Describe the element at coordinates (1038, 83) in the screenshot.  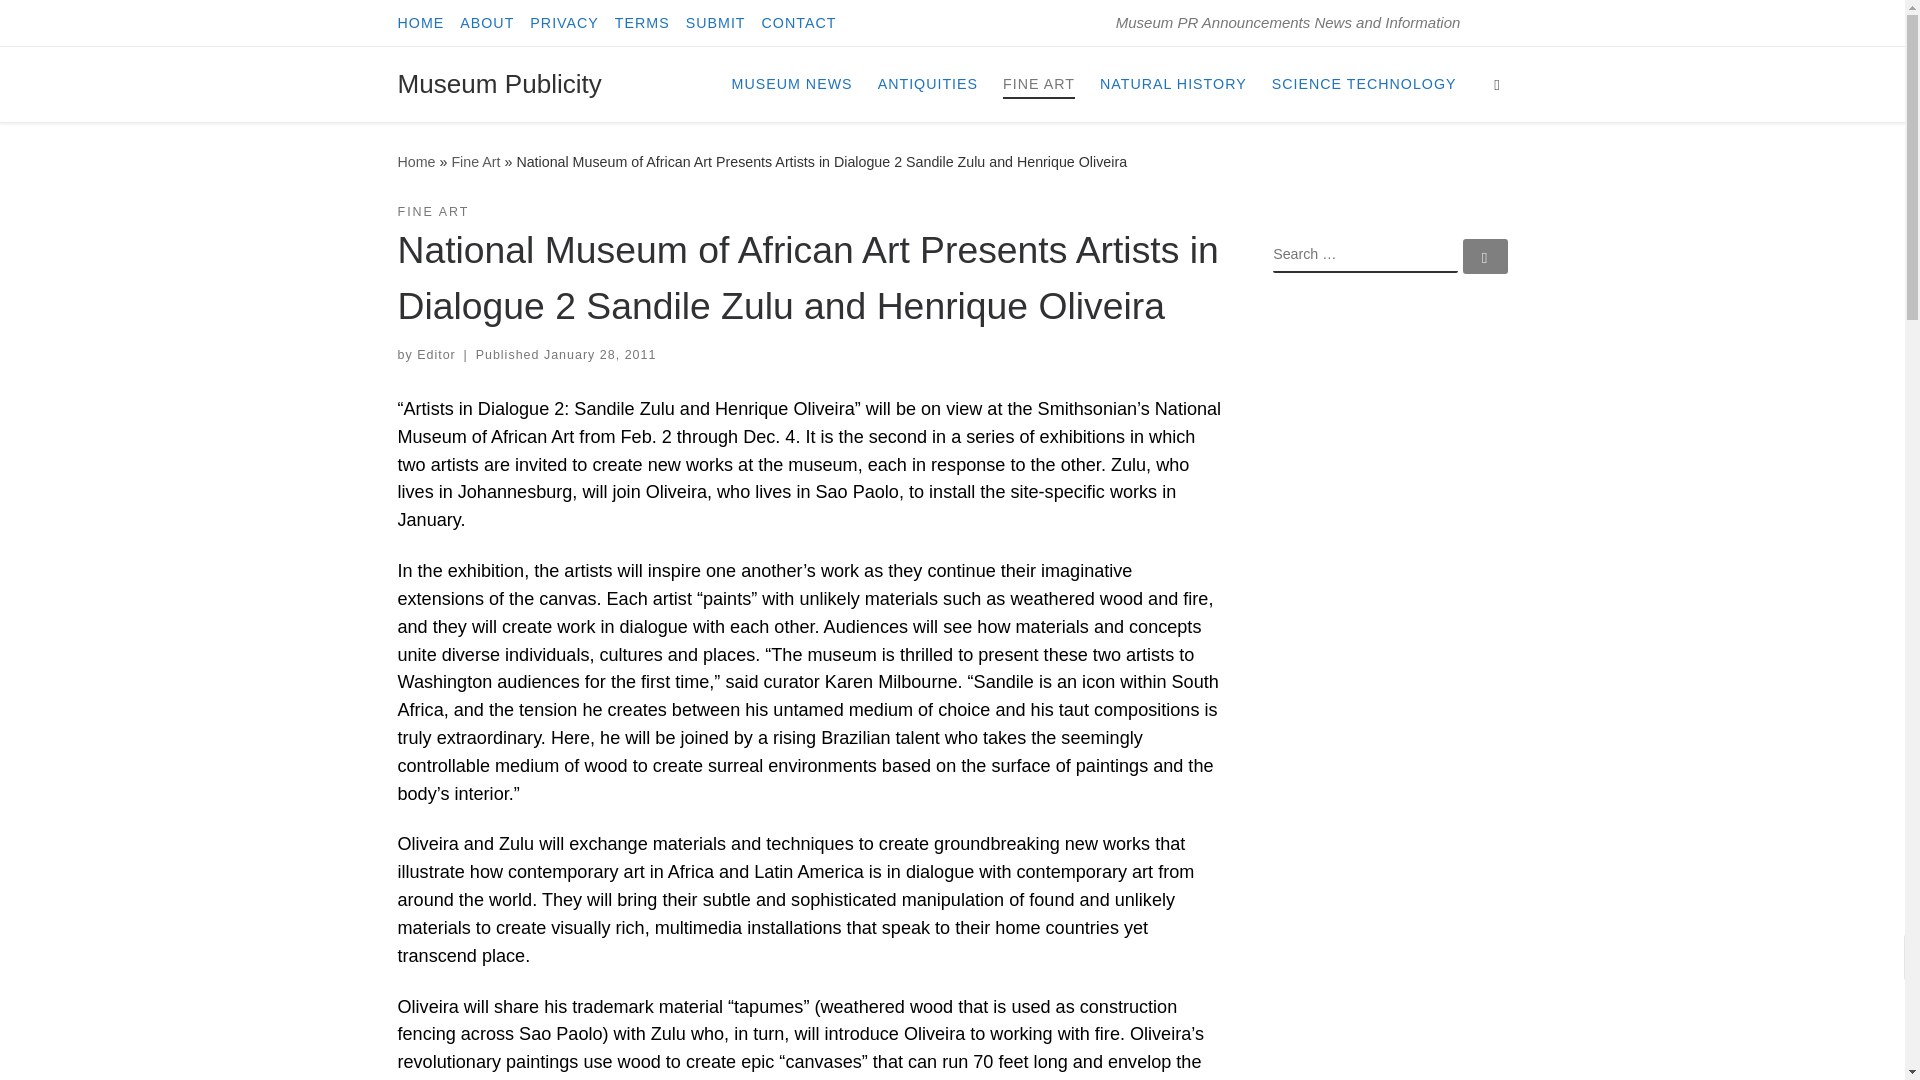
I see `FINE ART` at that location.